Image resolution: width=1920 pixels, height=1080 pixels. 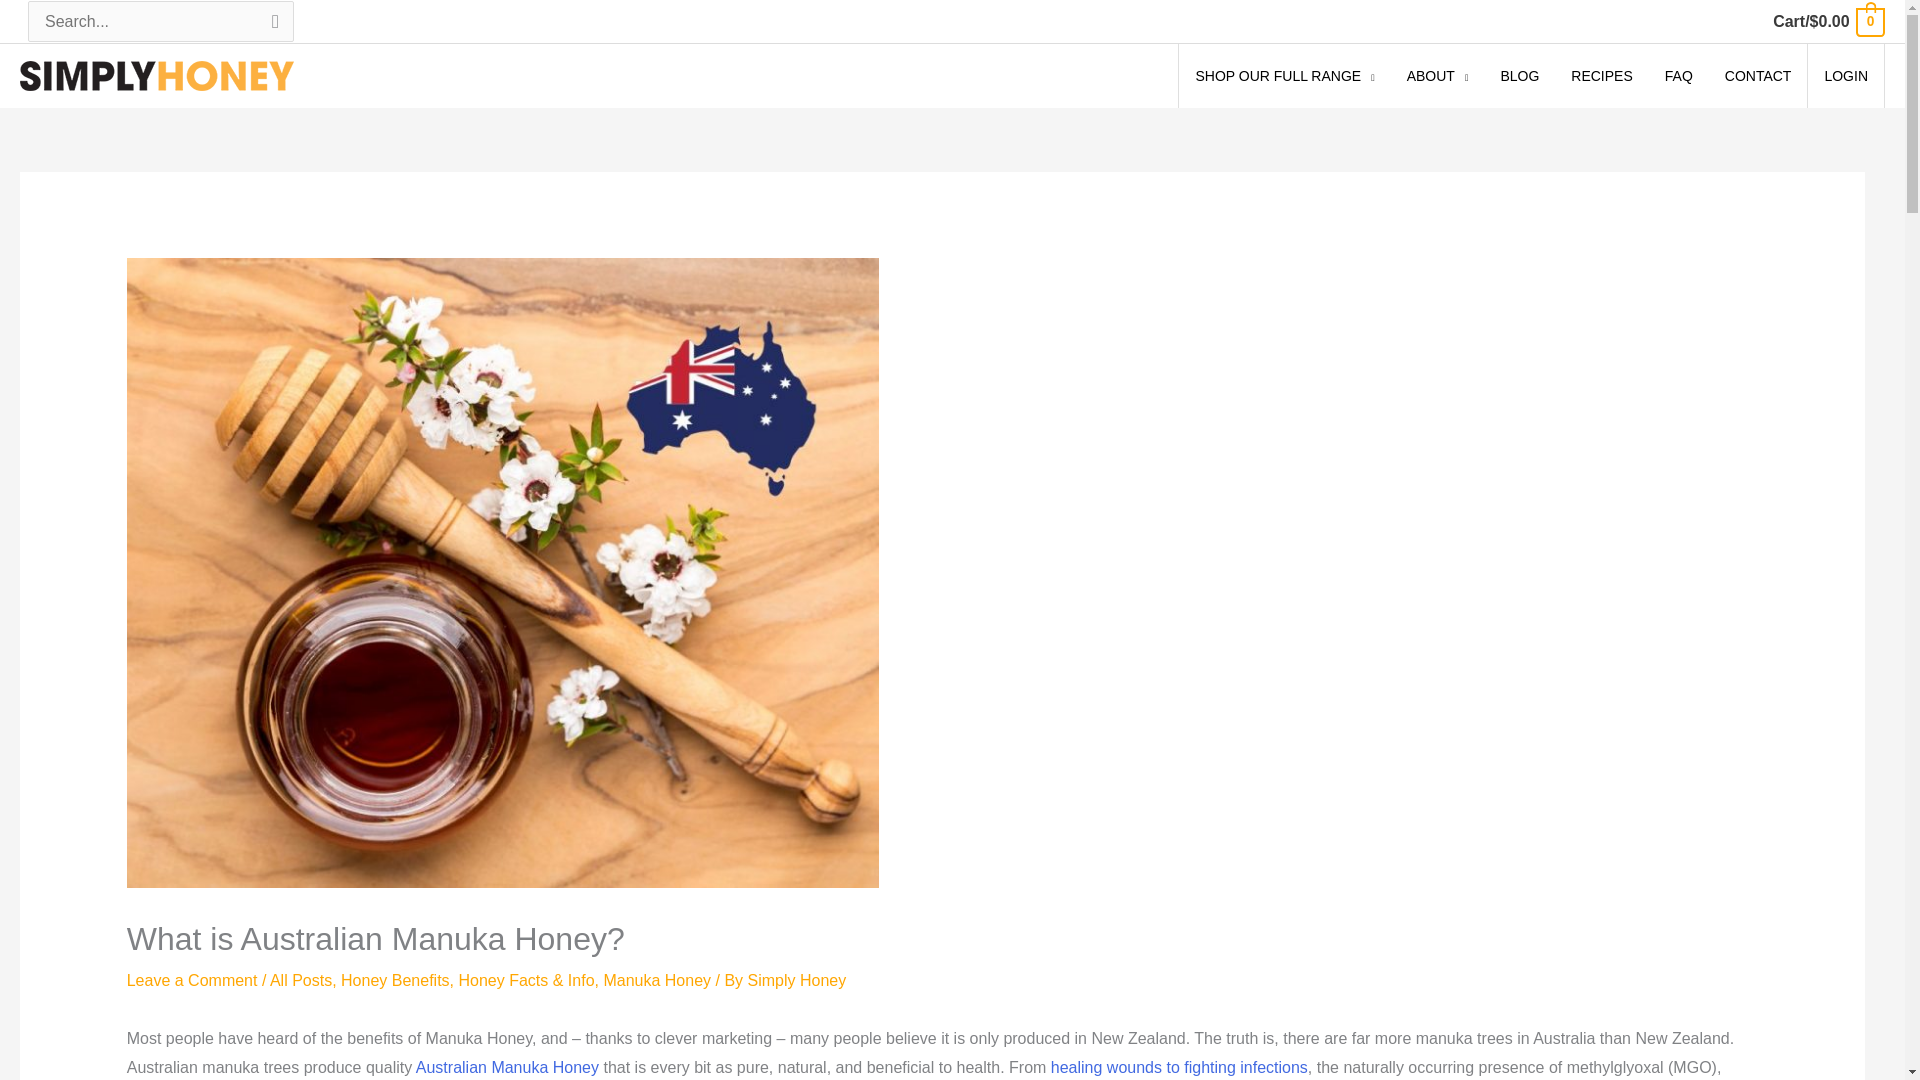 I want to click on BLOG, so click(x=1520, y=76).